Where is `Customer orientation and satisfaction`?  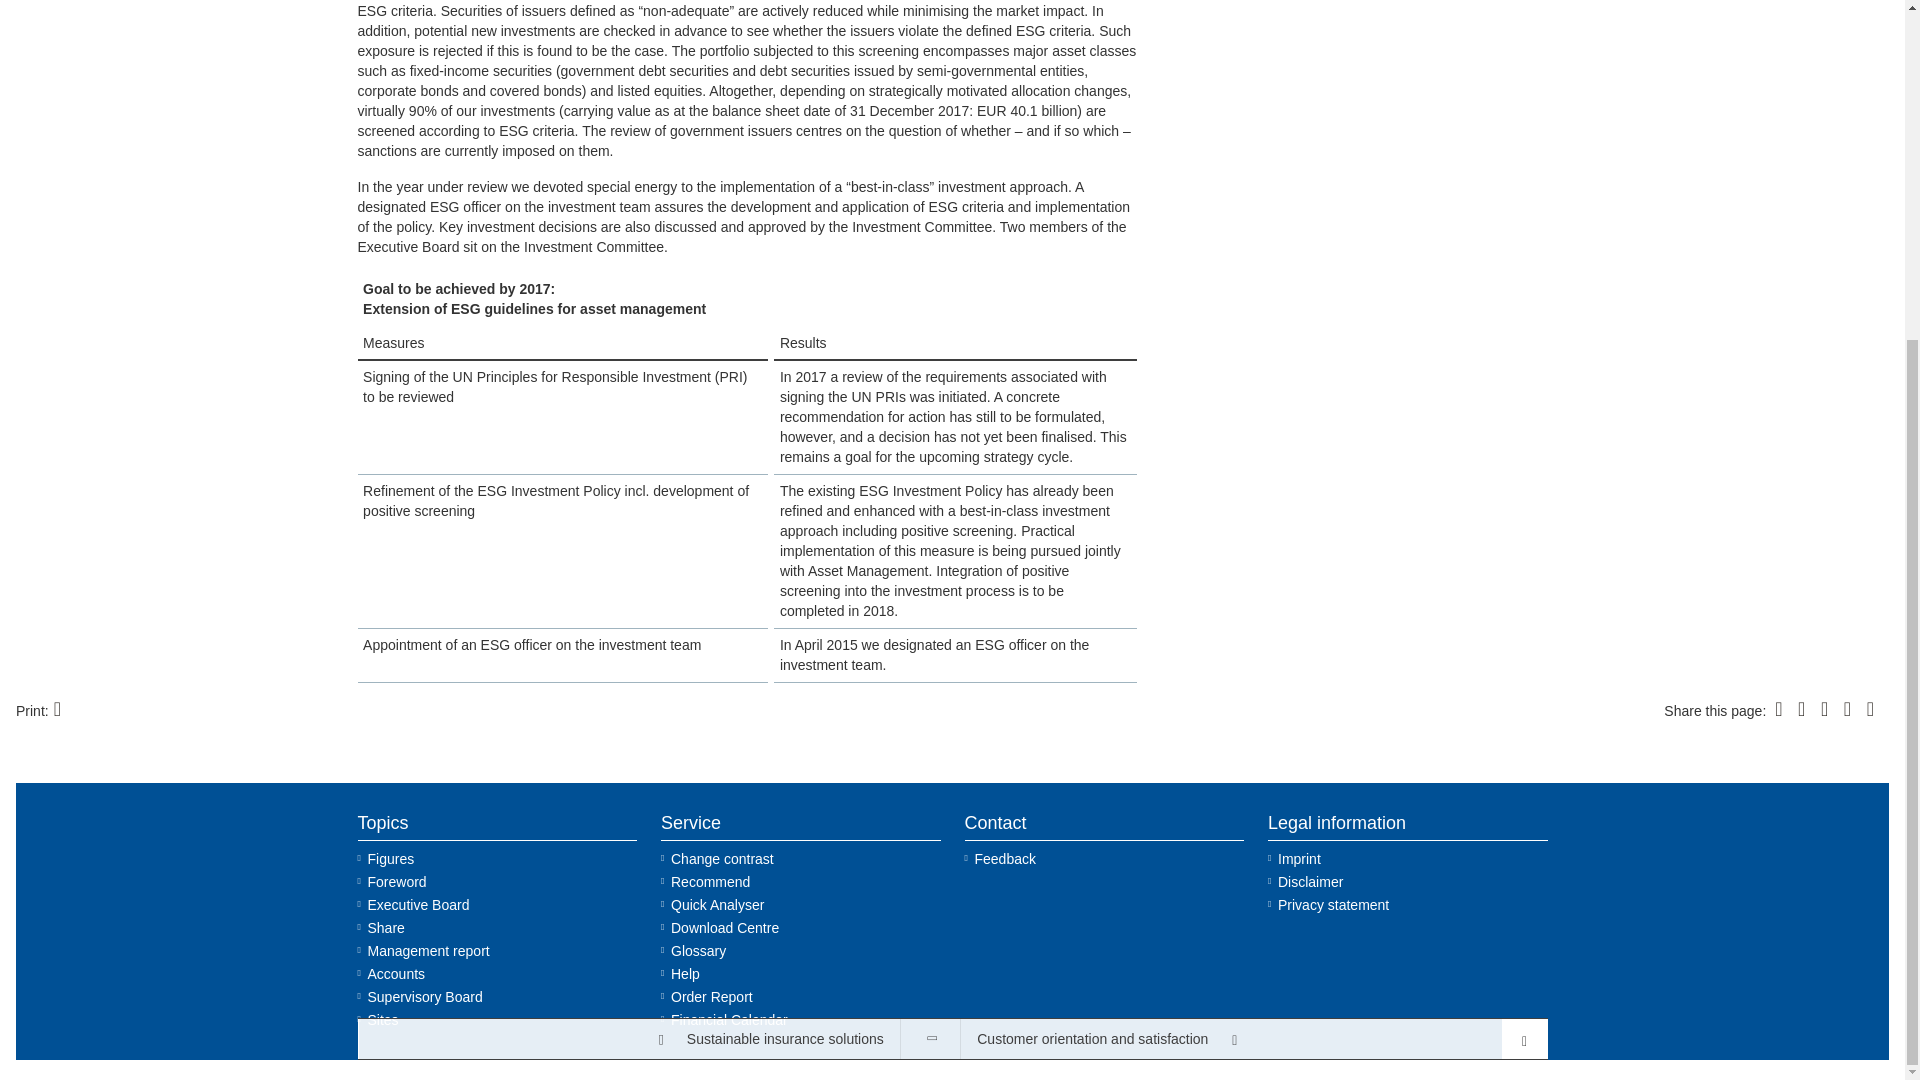
Customer orientation and satisfaction is located at coordinates (1232, 554).